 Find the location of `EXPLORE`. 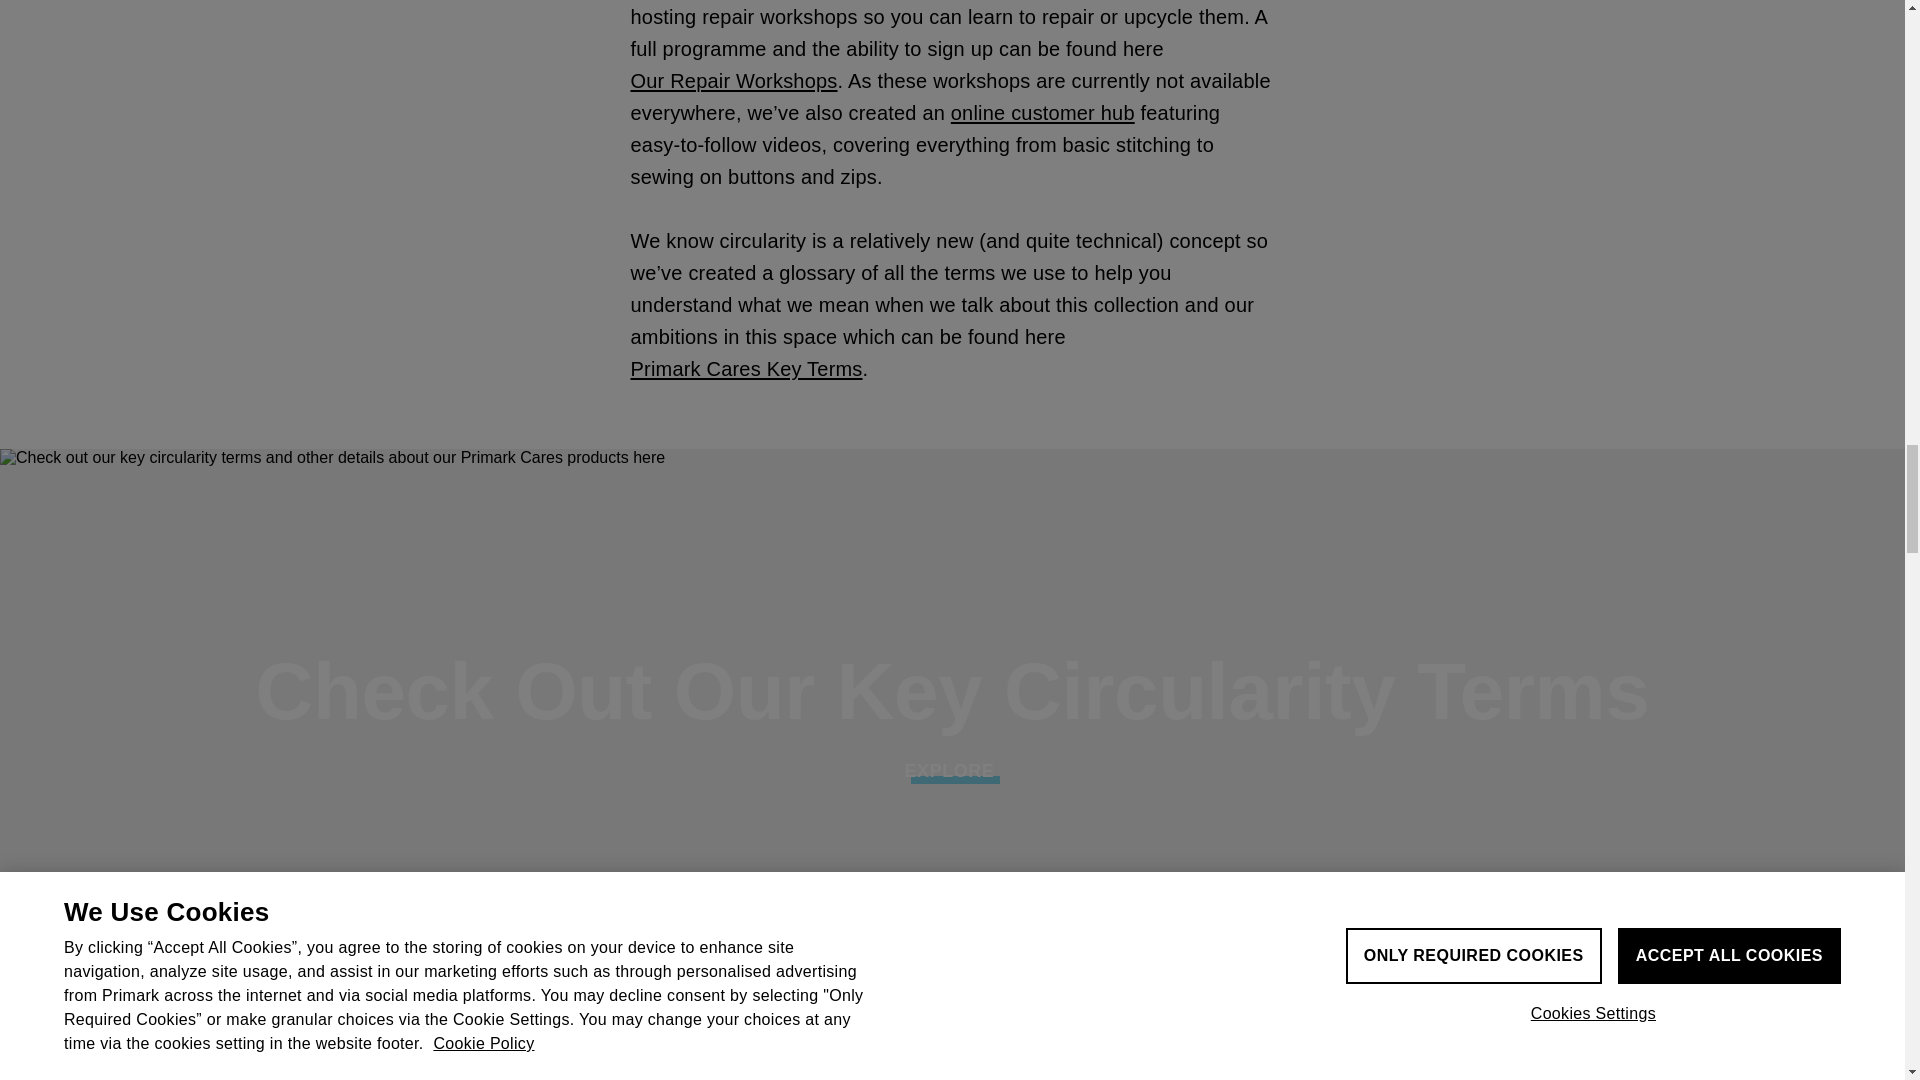

EXPLORE is located at coordinates (952, 772).